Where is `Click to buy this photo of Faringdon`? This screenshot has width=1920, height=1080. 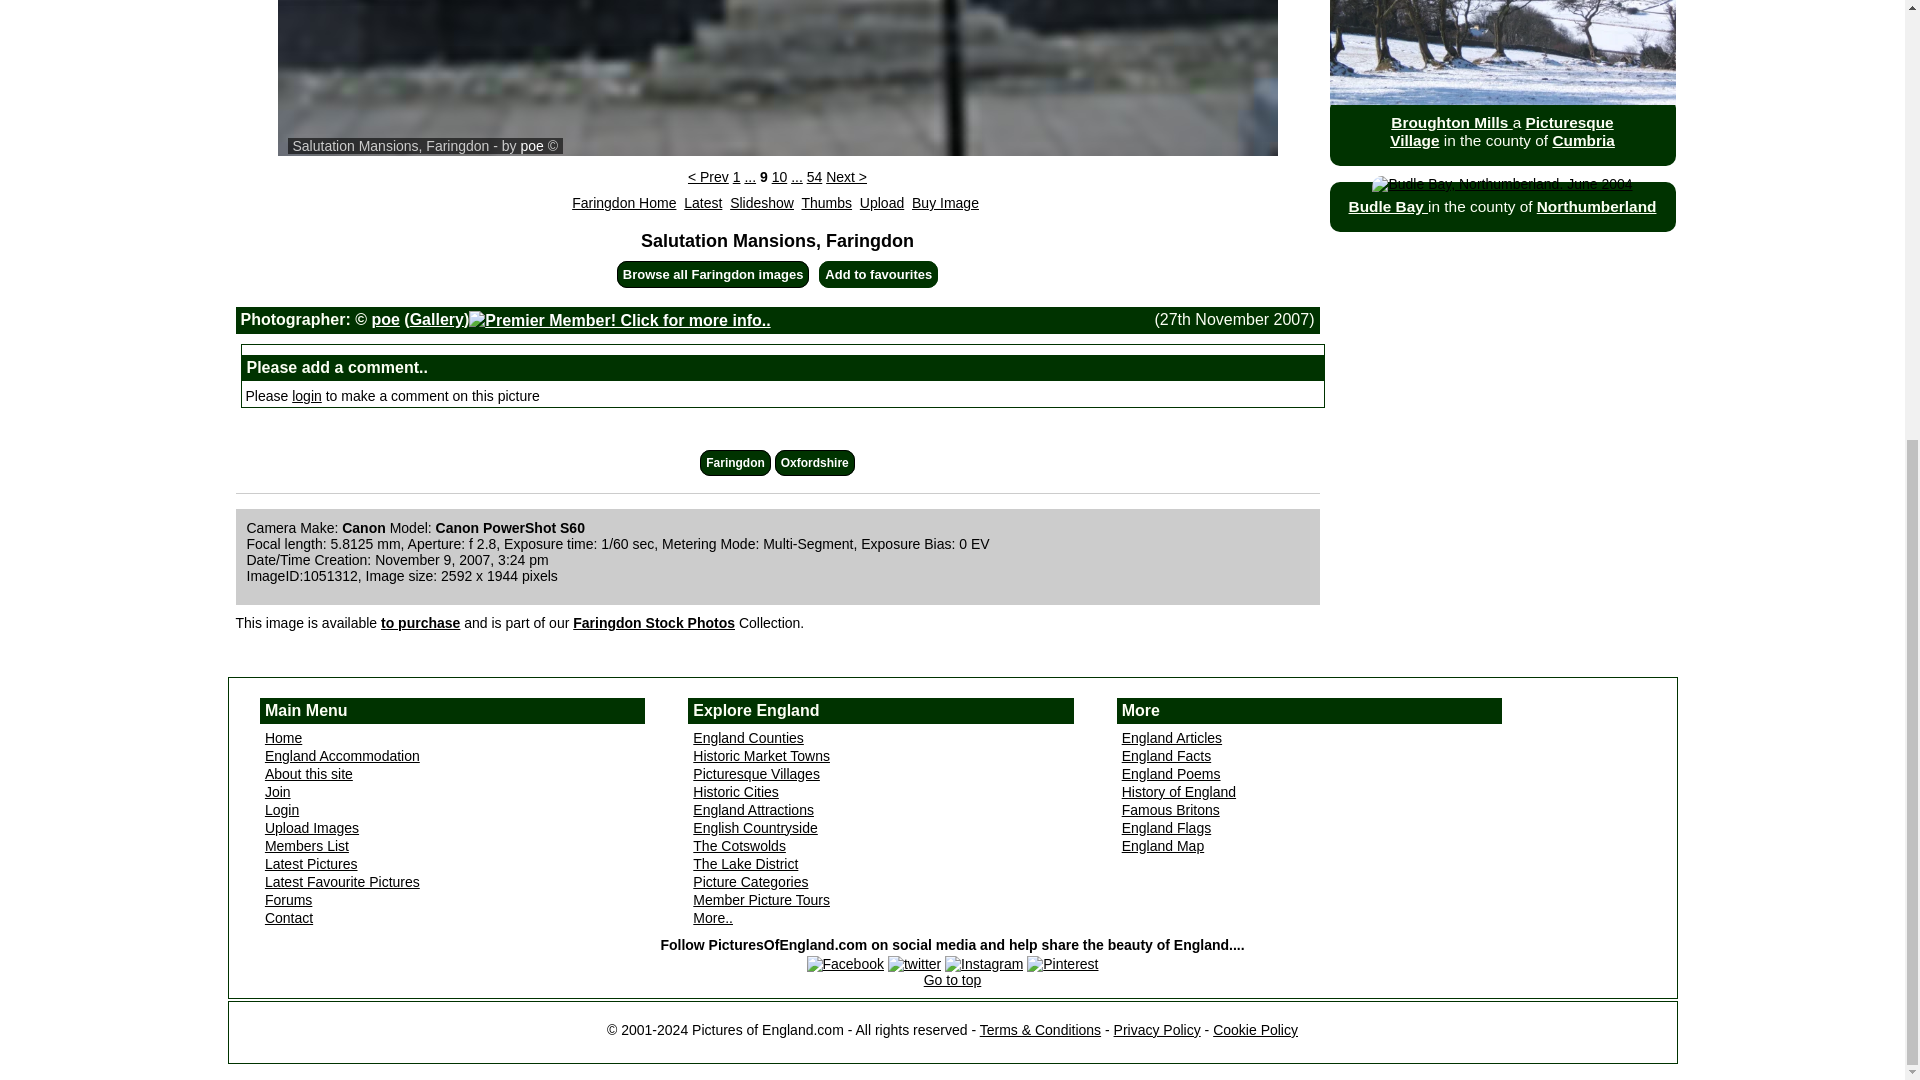
Click to buy this photo of Faringdon is located at coordinates (420, 622).